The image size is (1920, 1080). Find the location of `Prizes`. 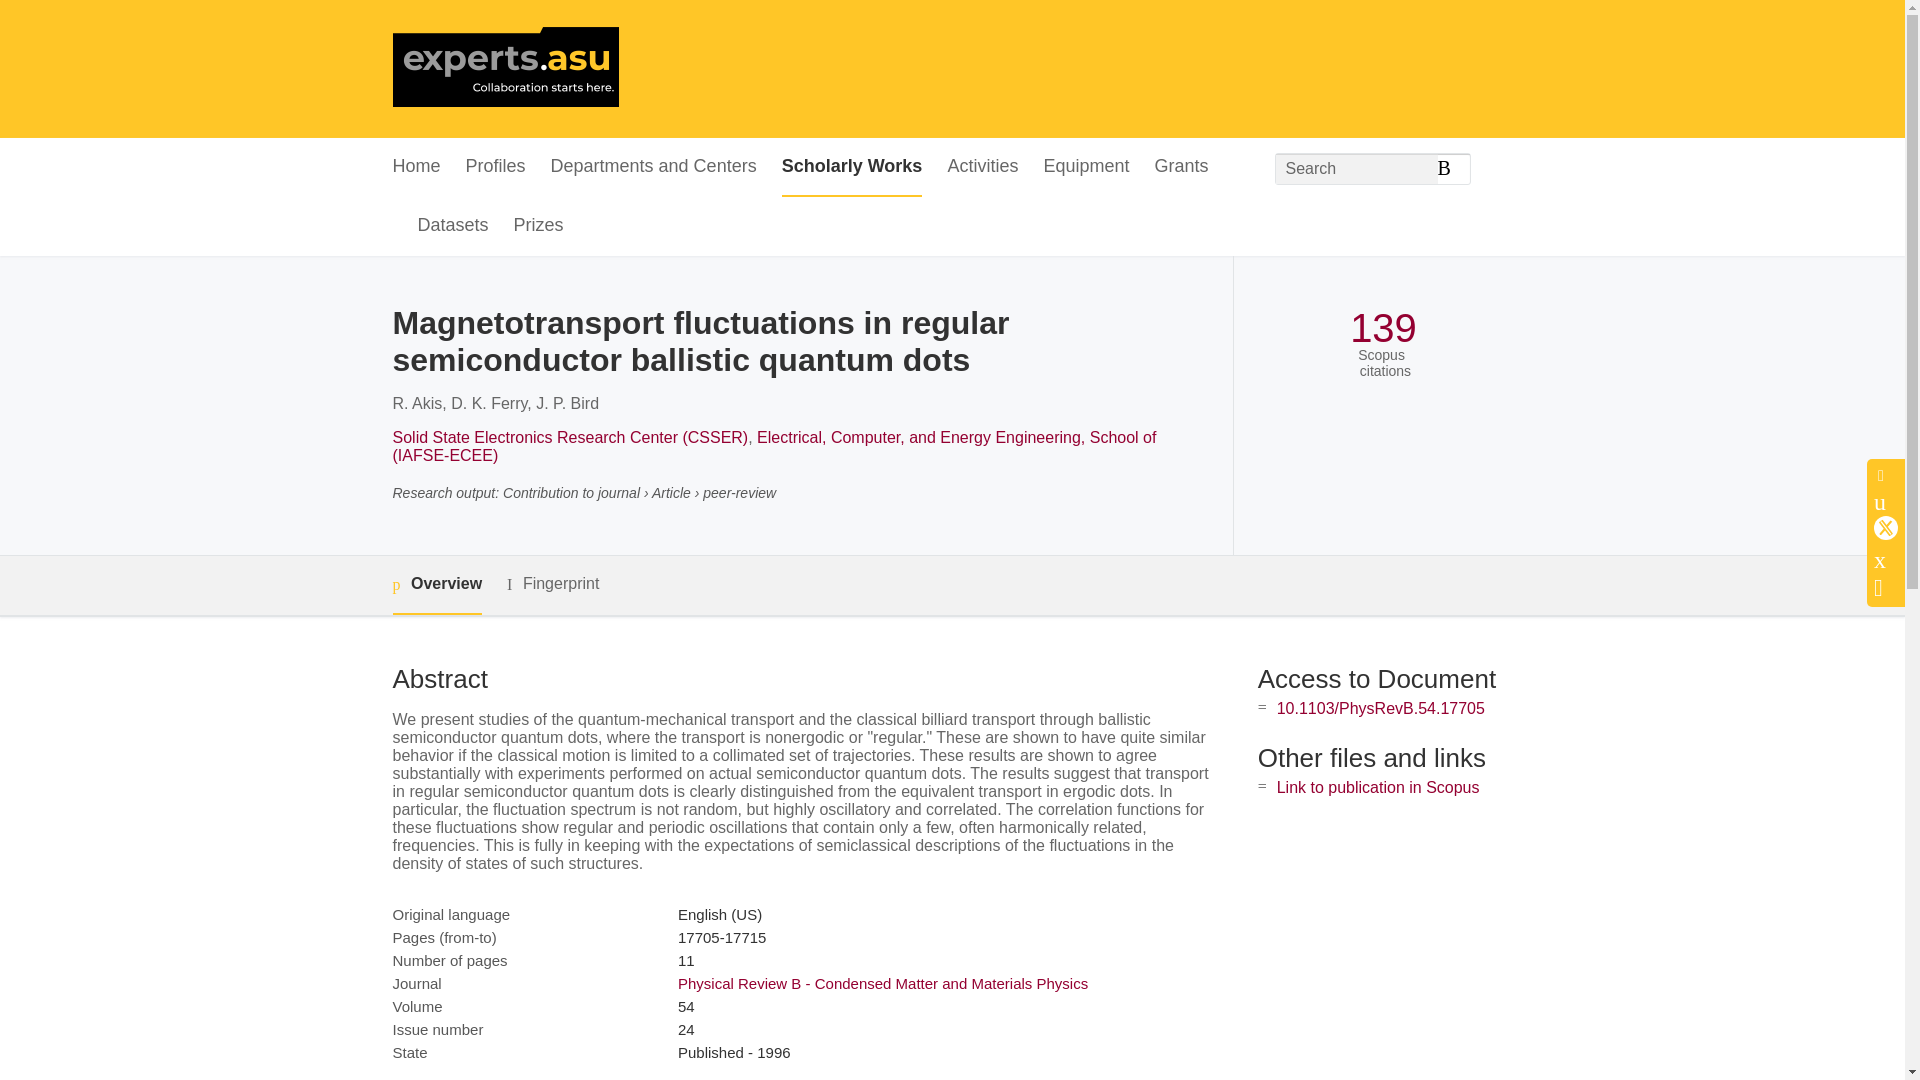

Prizes is located at coordinates (539, 226).